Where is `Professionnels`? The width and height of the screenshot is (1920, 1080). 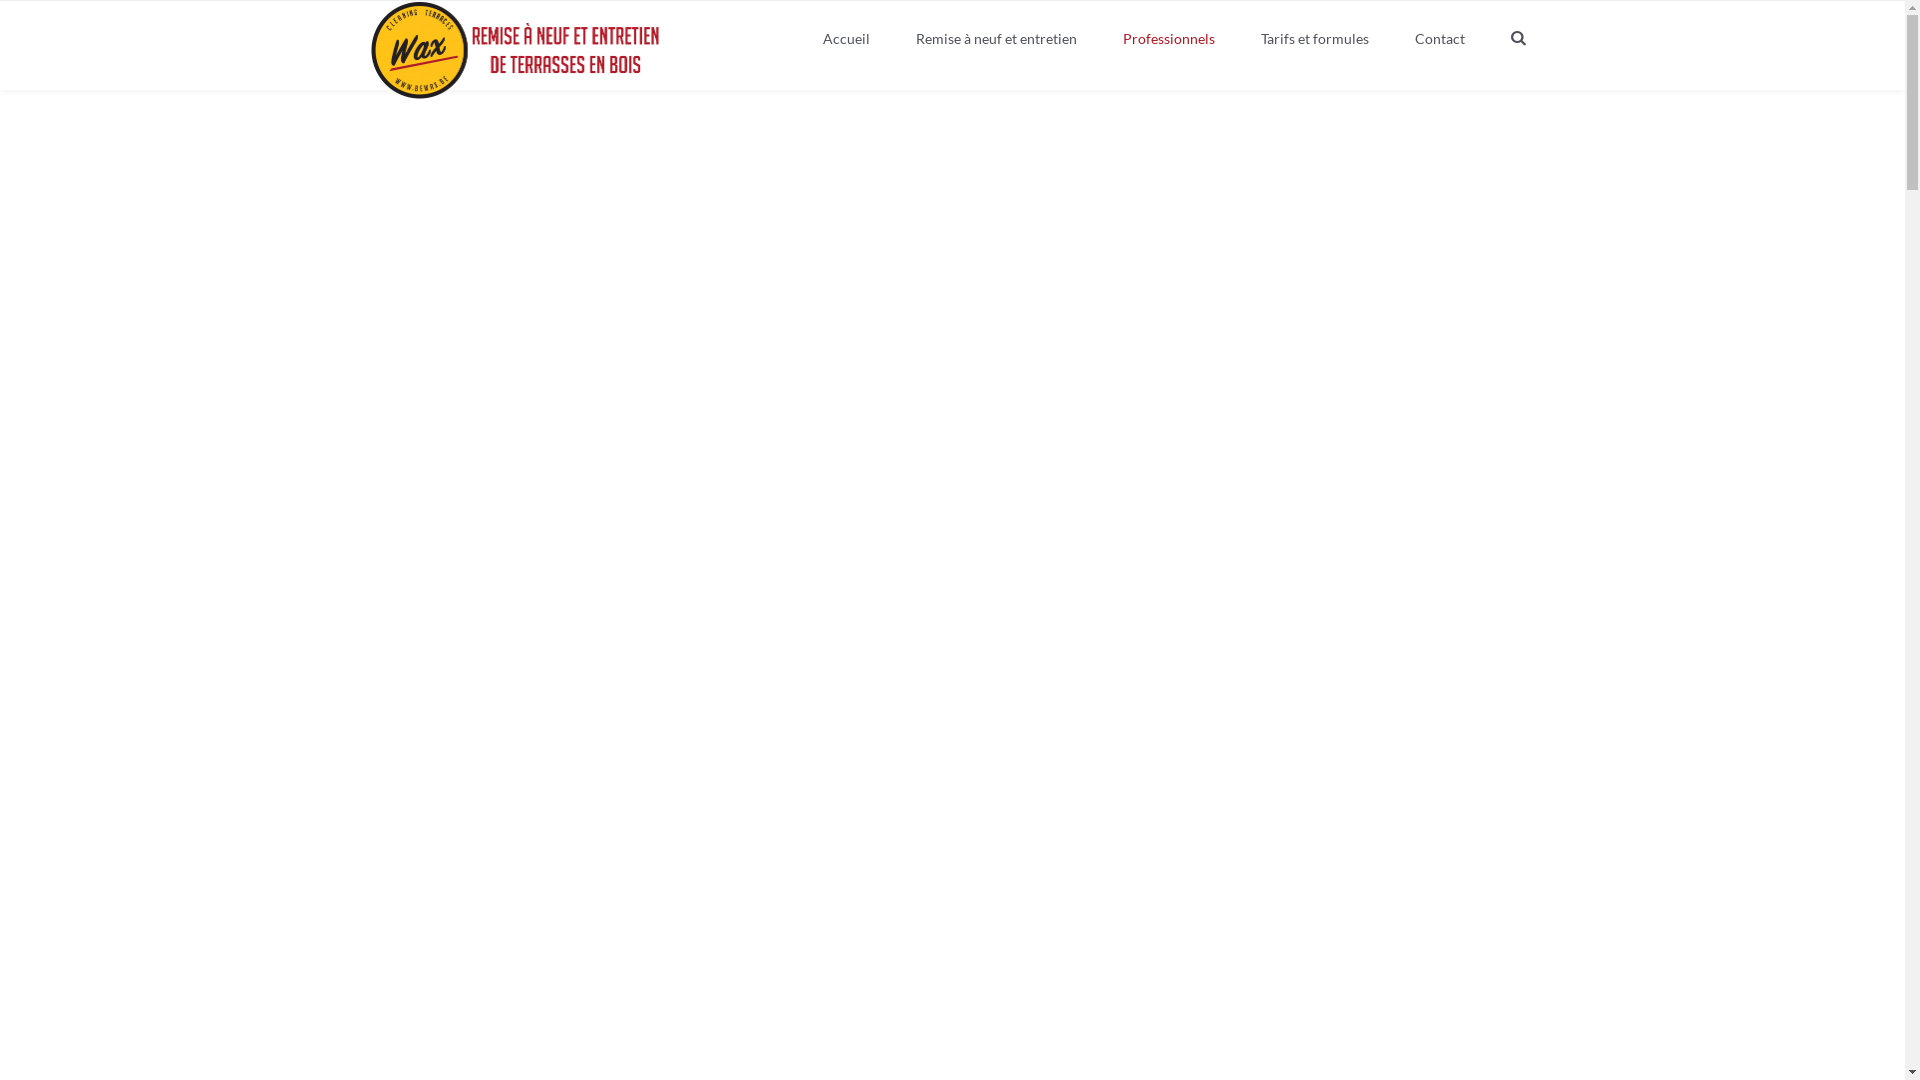 Professionnels is located at coordinates (1169, 40).